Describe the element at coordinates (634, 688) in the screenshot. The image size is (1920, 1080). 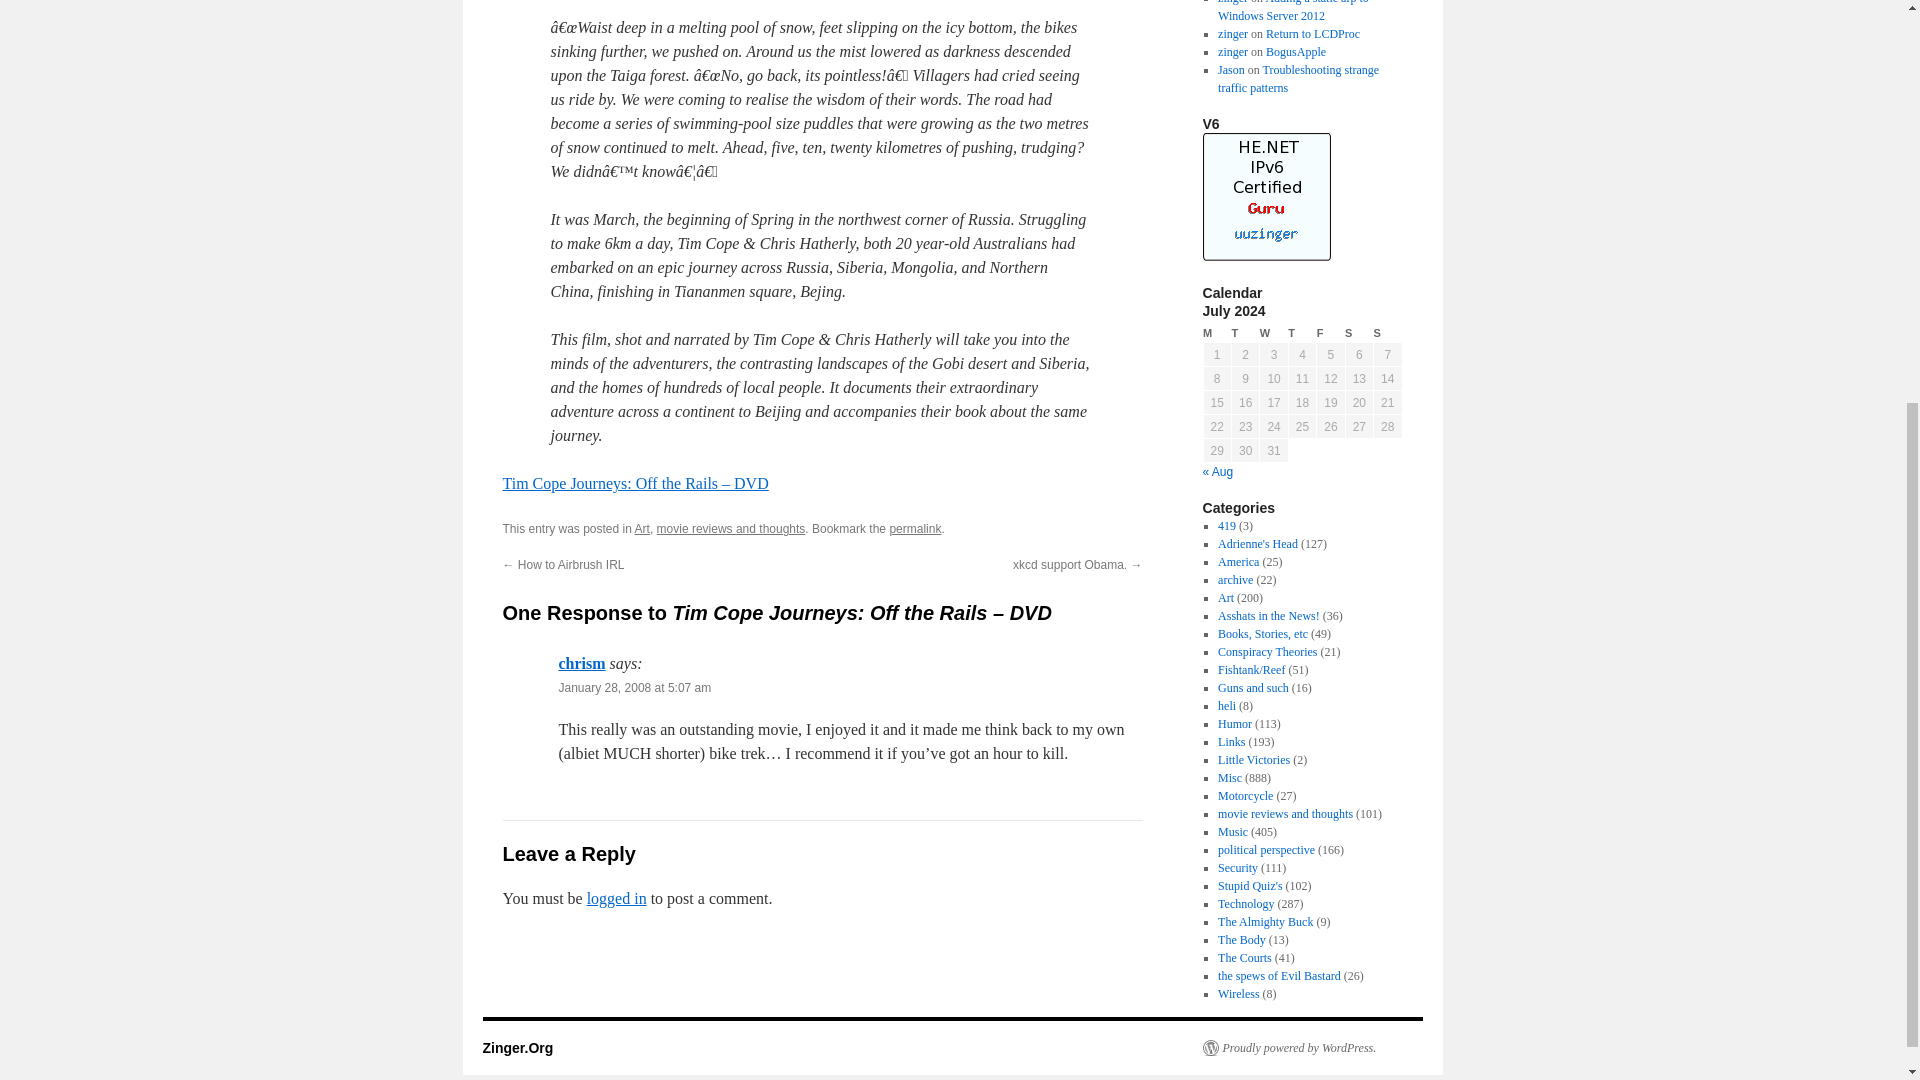
I see `January 28, 2008 at 5:07 am` at that location.